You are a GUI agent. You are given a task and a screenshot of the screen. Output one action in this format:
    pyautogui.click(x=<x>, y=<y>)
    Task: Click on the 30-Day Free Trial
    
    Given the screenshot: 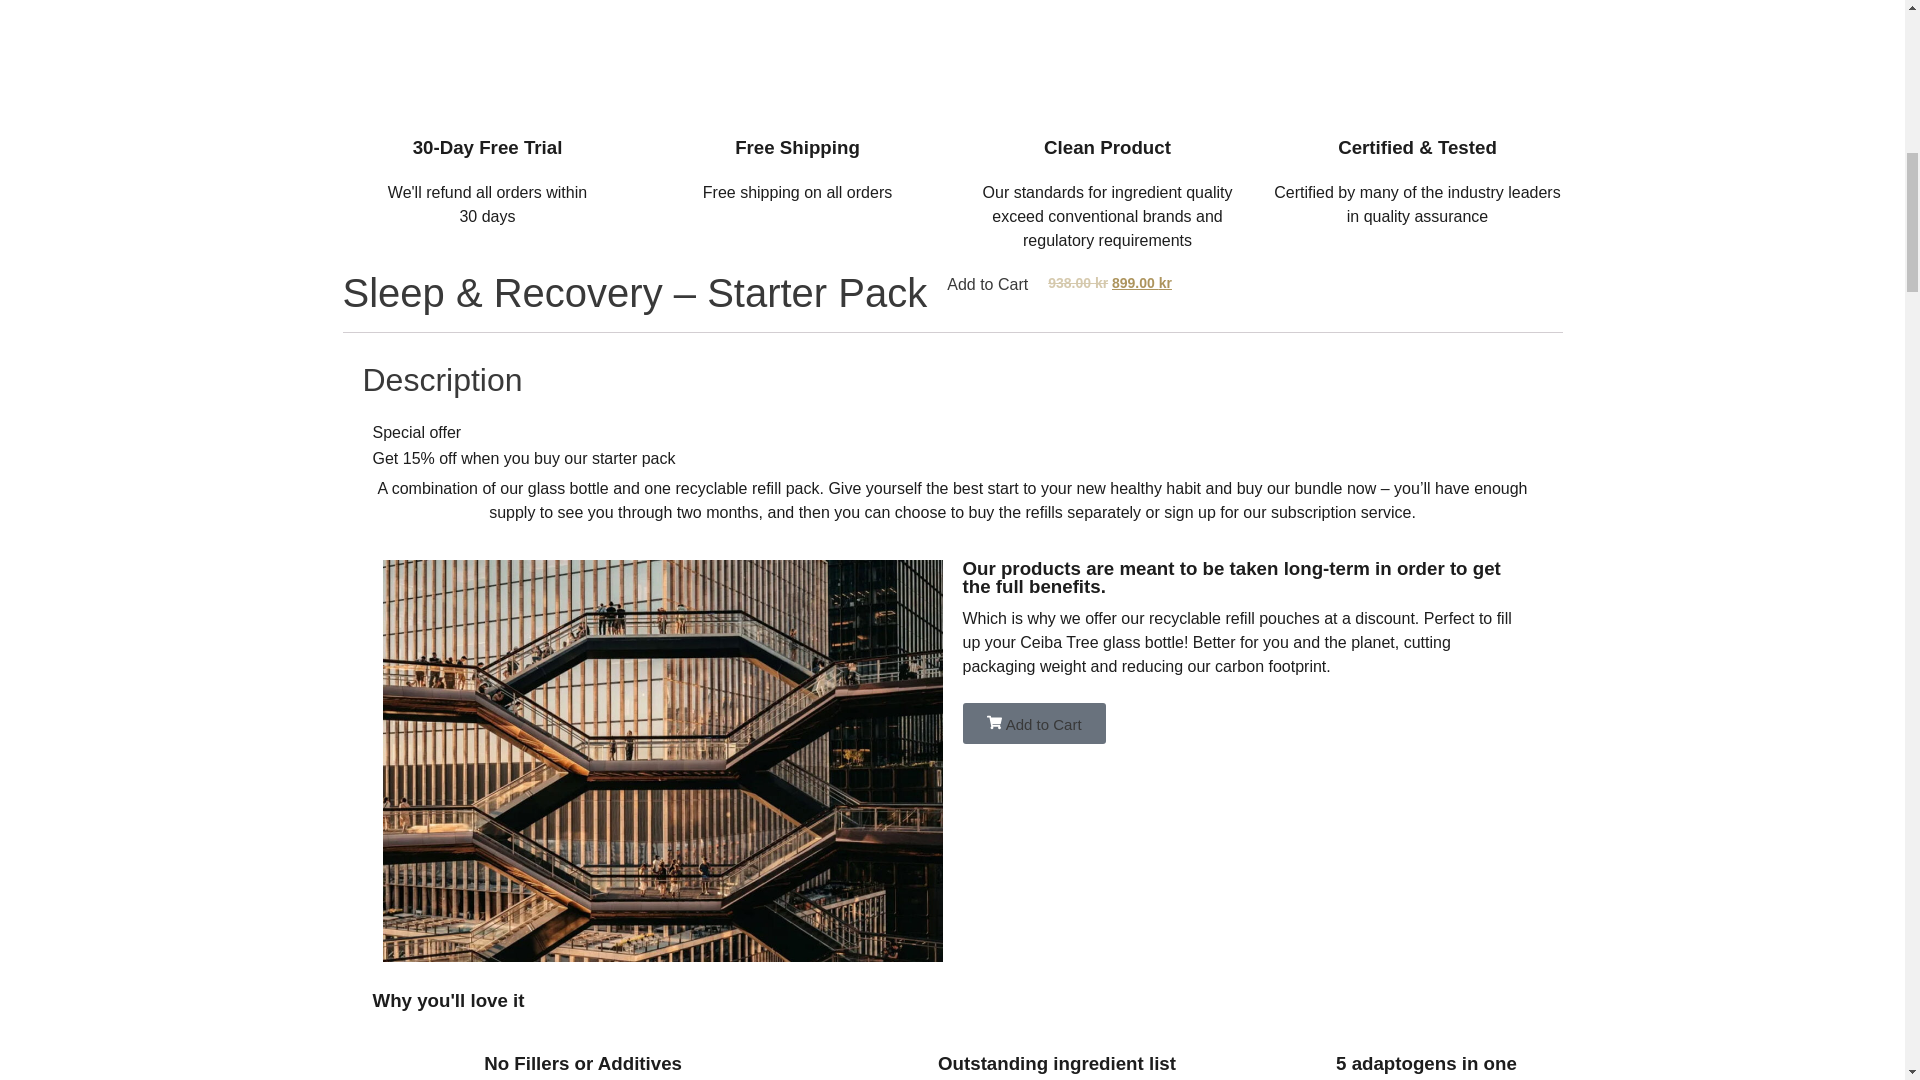 What is the action you would take?
    pyautogui.click(x=487, y=147)
    